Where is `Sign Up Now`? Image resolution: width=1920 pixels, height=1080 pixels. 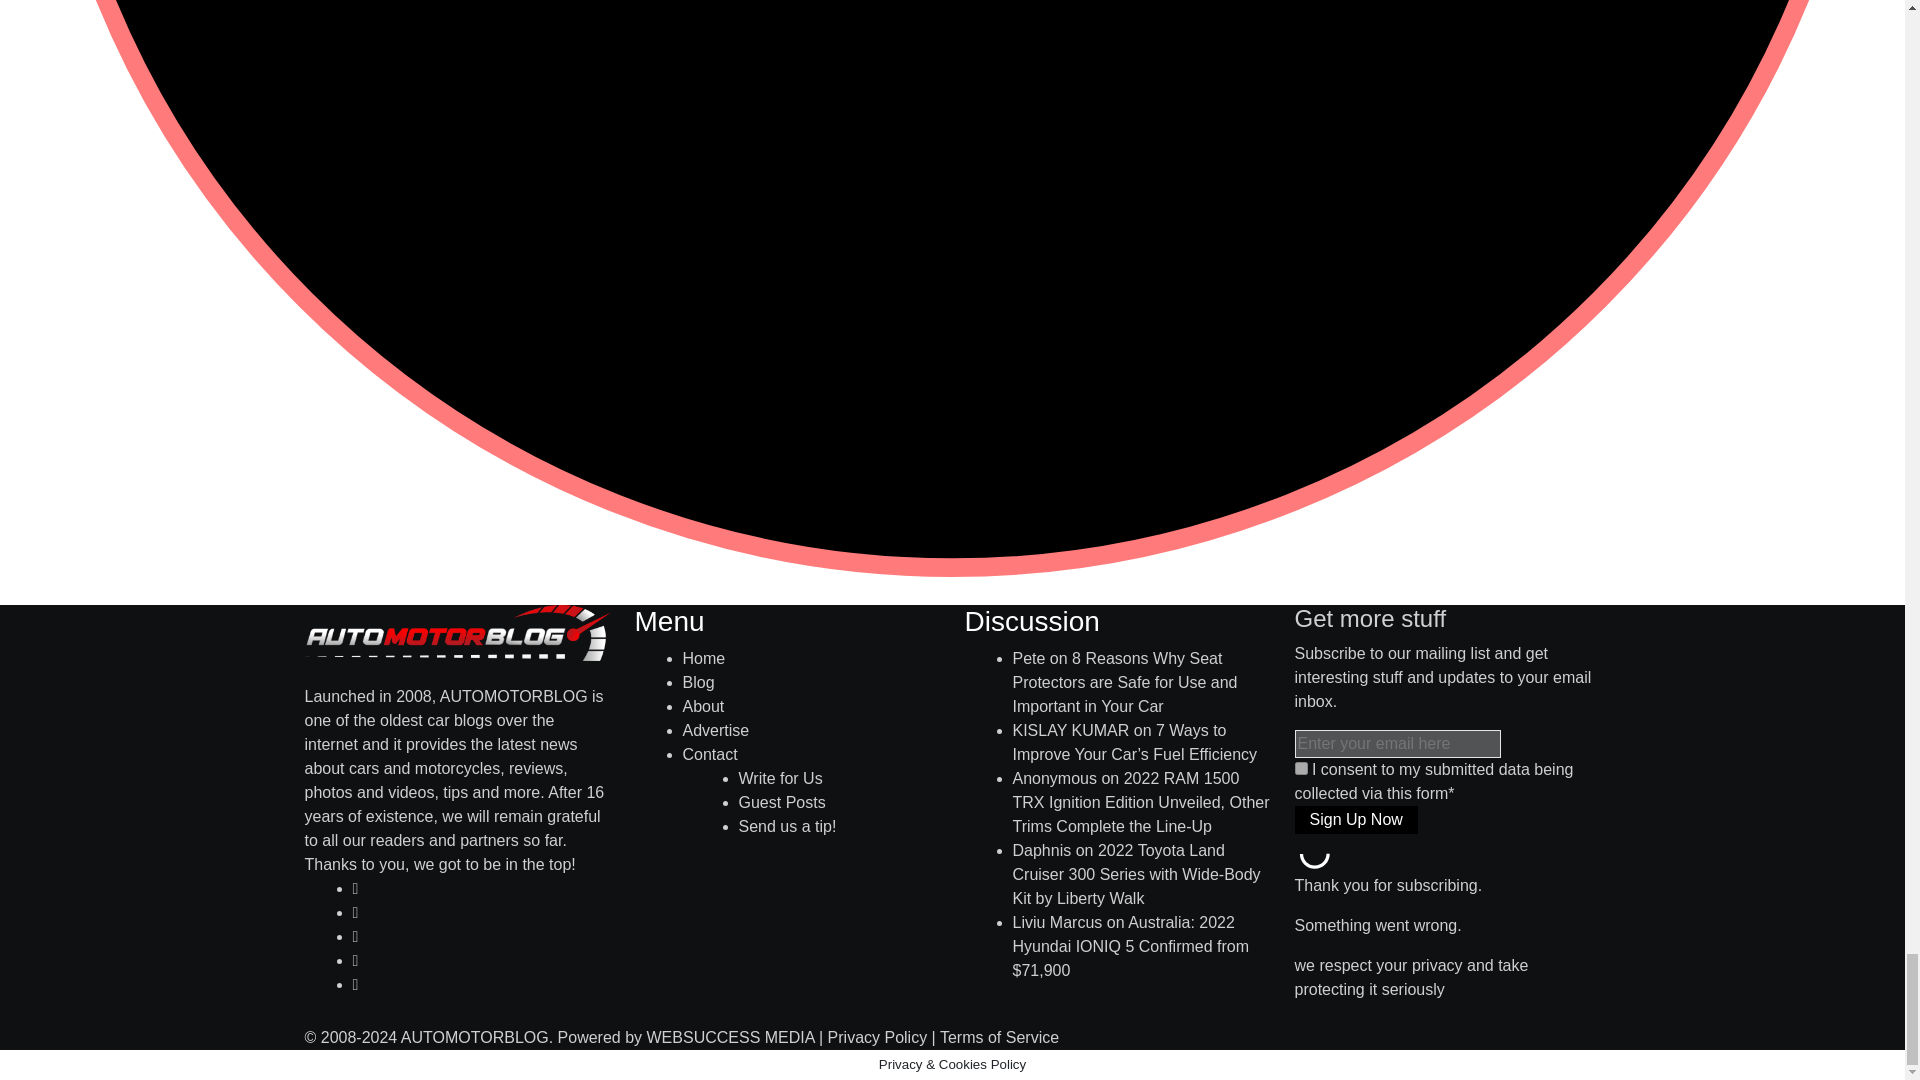
Sign Up Now is located at coordinates (1355, 819).